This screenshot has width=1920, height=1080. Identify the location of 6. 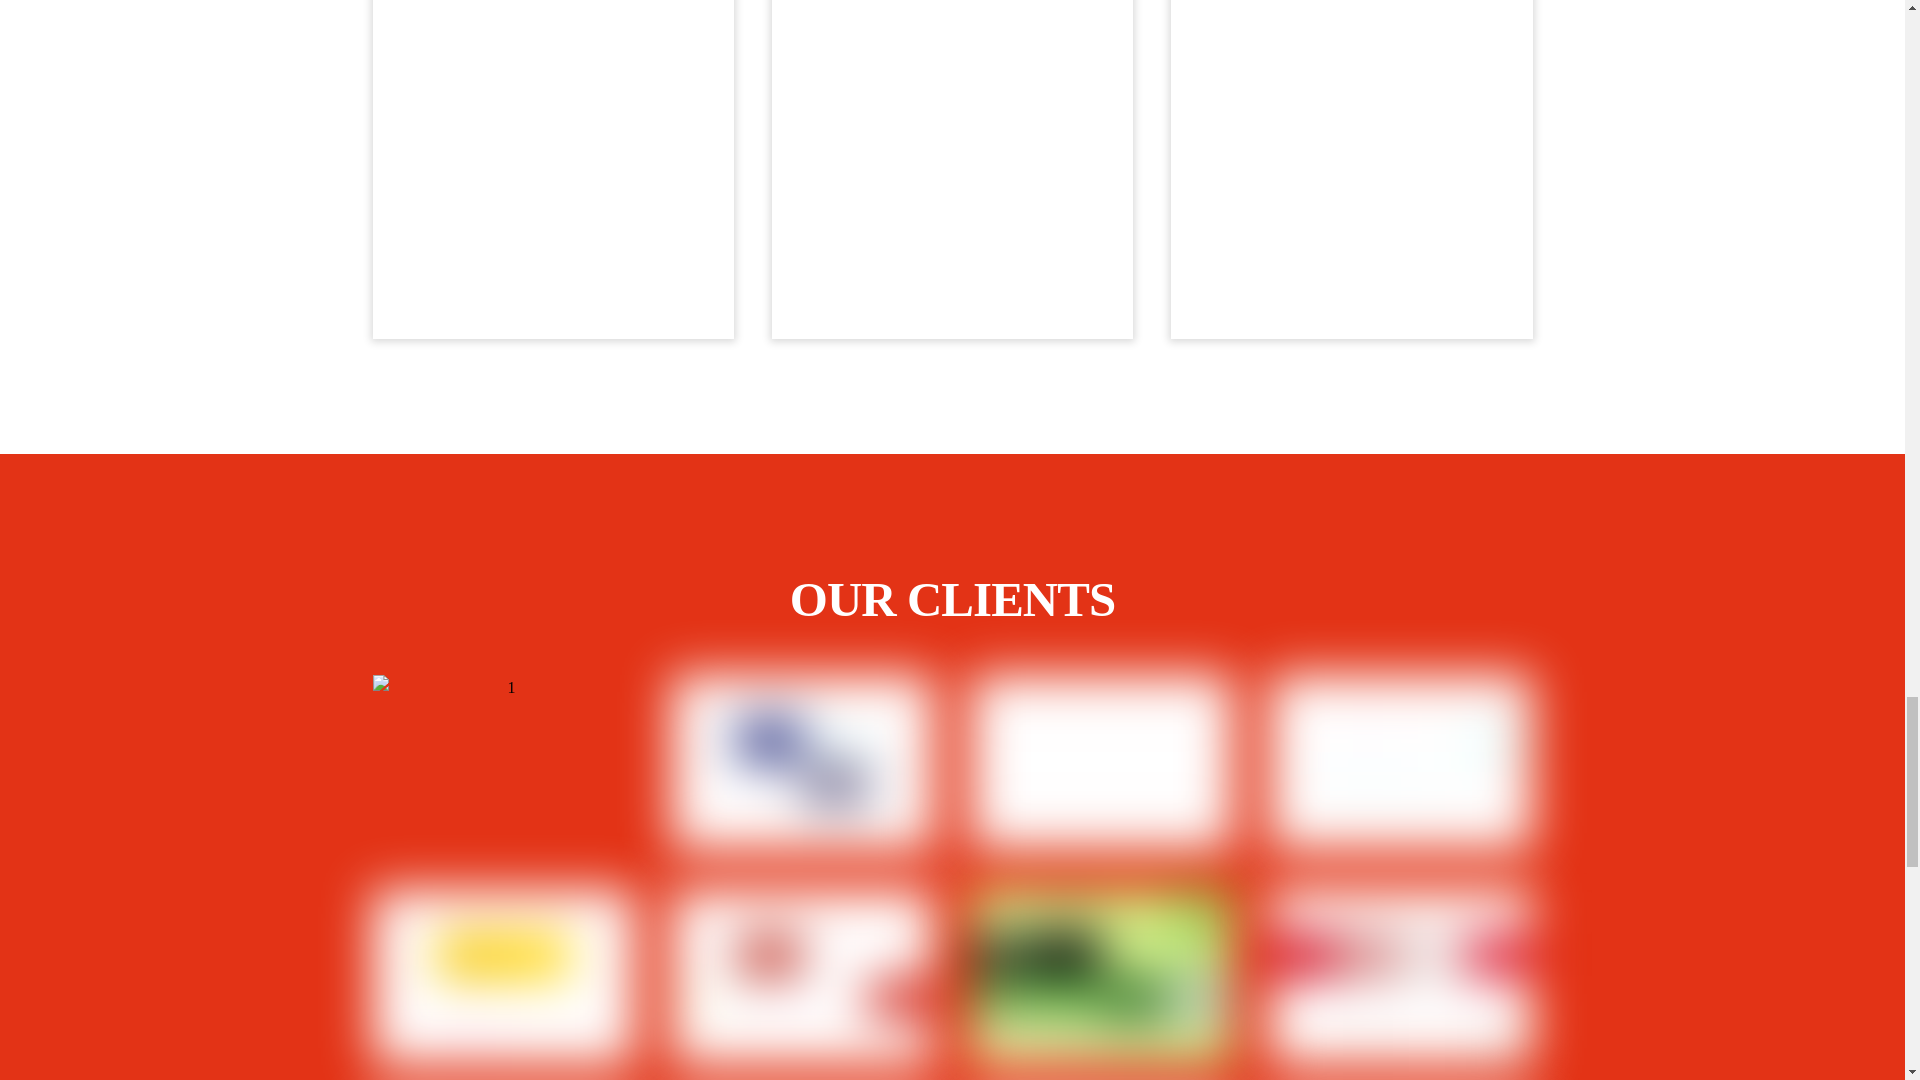
(802, 976).